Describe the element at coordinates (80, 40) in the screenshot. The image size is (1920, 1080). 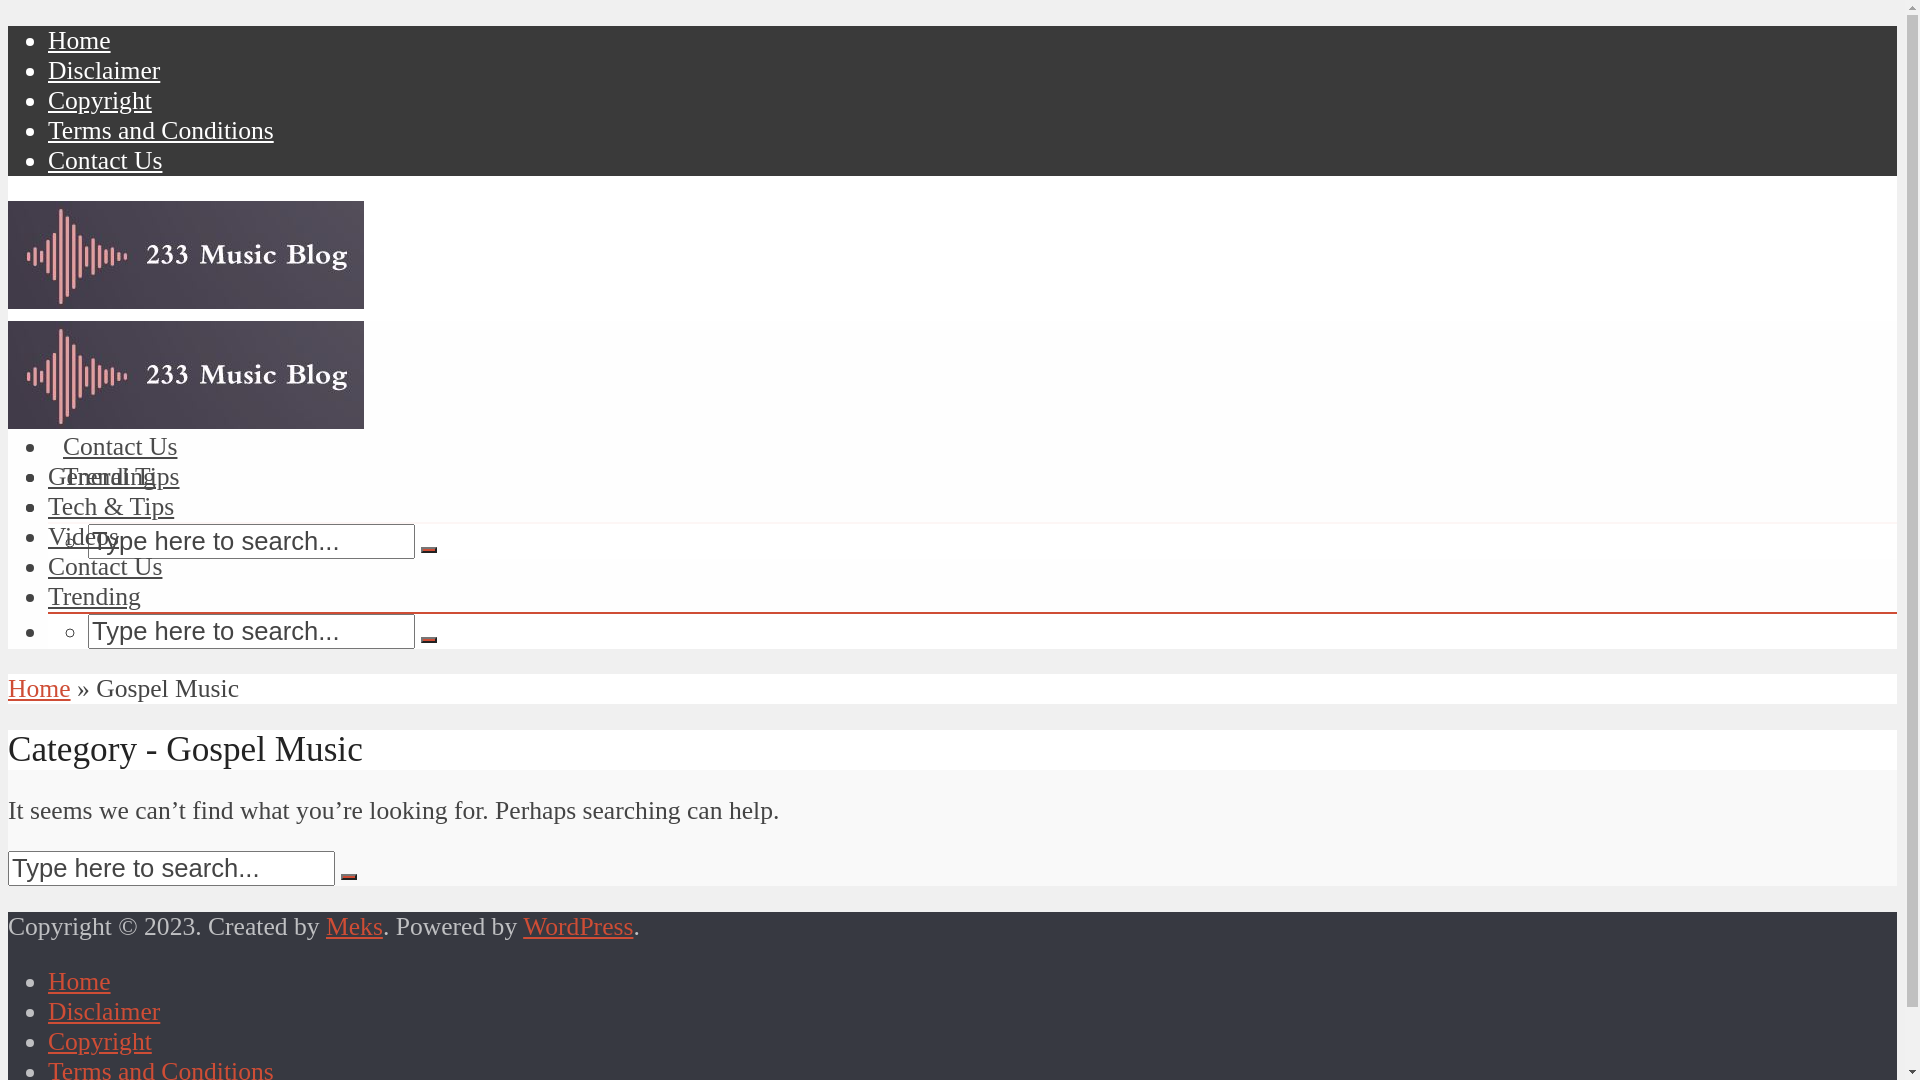
I see `Home` at that location.